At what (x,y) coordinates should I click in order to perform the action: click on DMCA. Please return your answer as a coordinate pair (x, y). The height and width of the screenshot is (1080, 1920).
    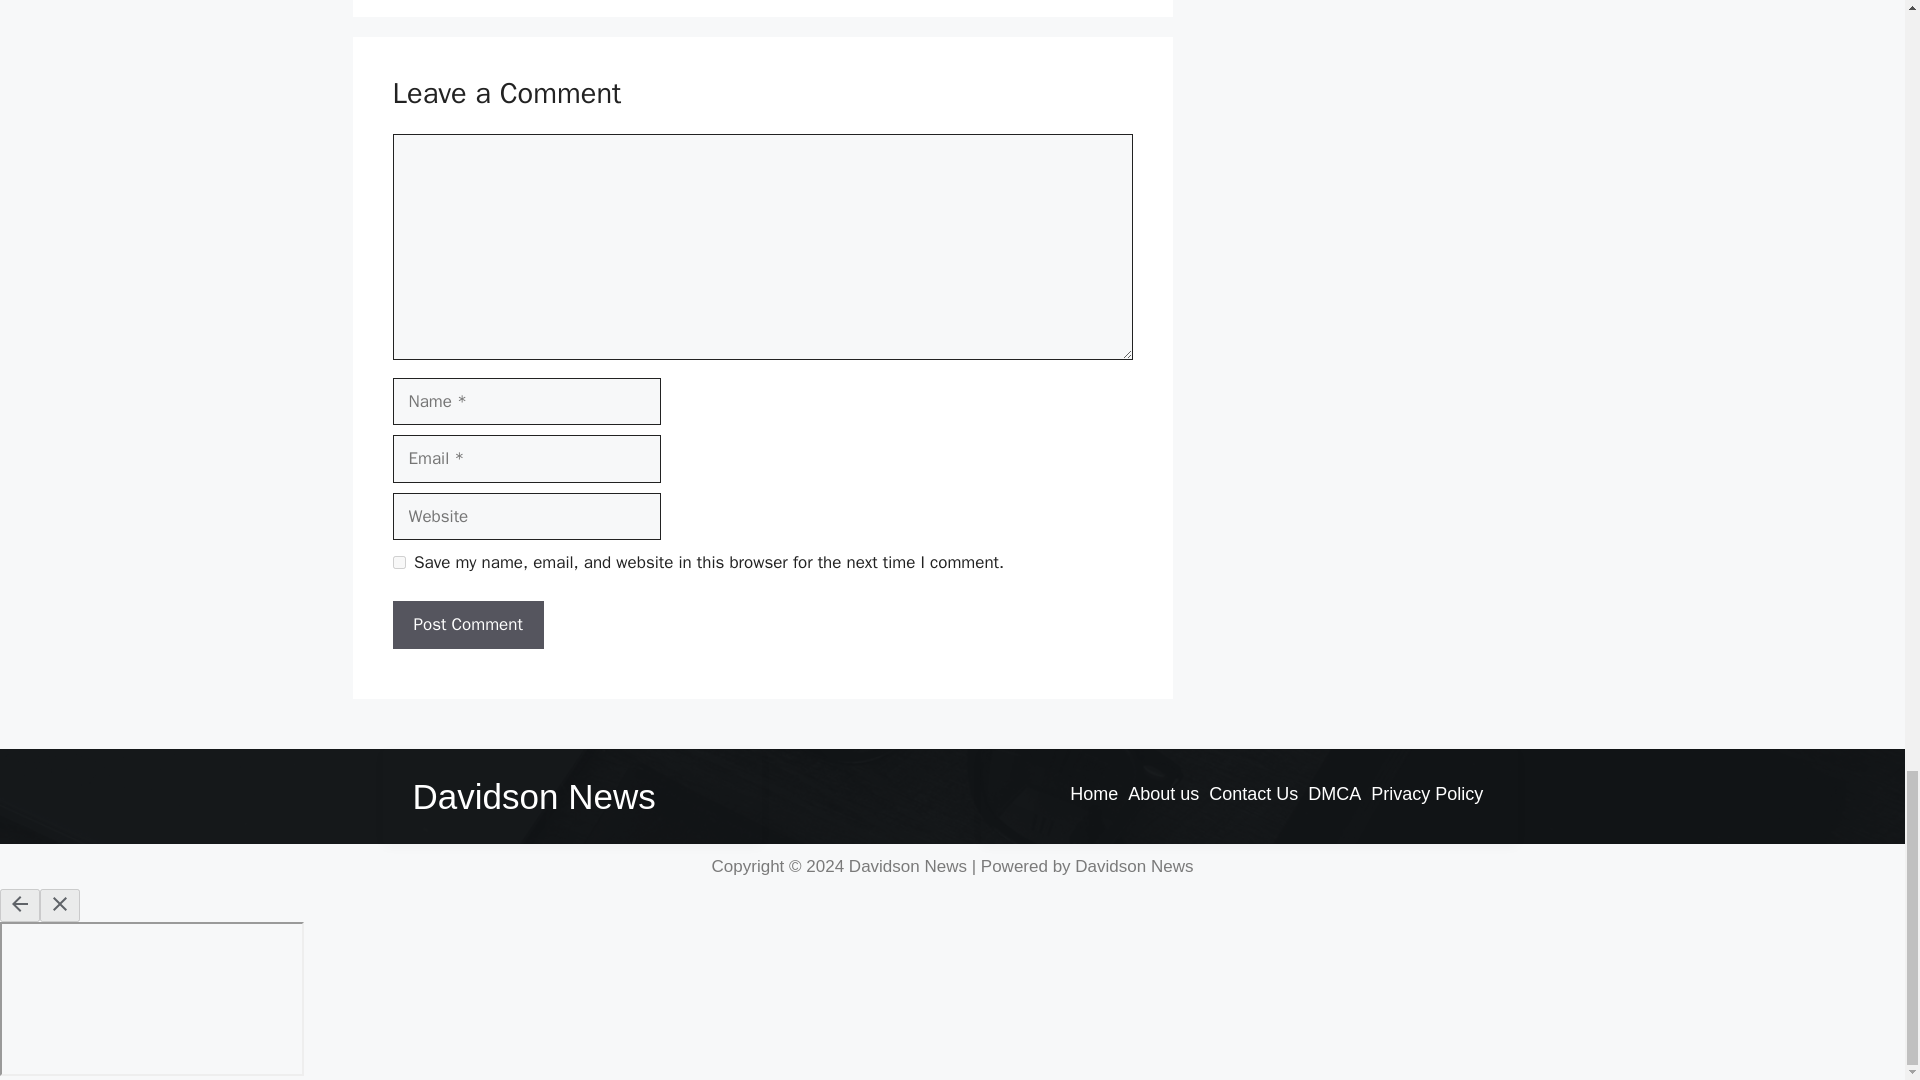
    Looking at the image, I should click on (1334, 793).